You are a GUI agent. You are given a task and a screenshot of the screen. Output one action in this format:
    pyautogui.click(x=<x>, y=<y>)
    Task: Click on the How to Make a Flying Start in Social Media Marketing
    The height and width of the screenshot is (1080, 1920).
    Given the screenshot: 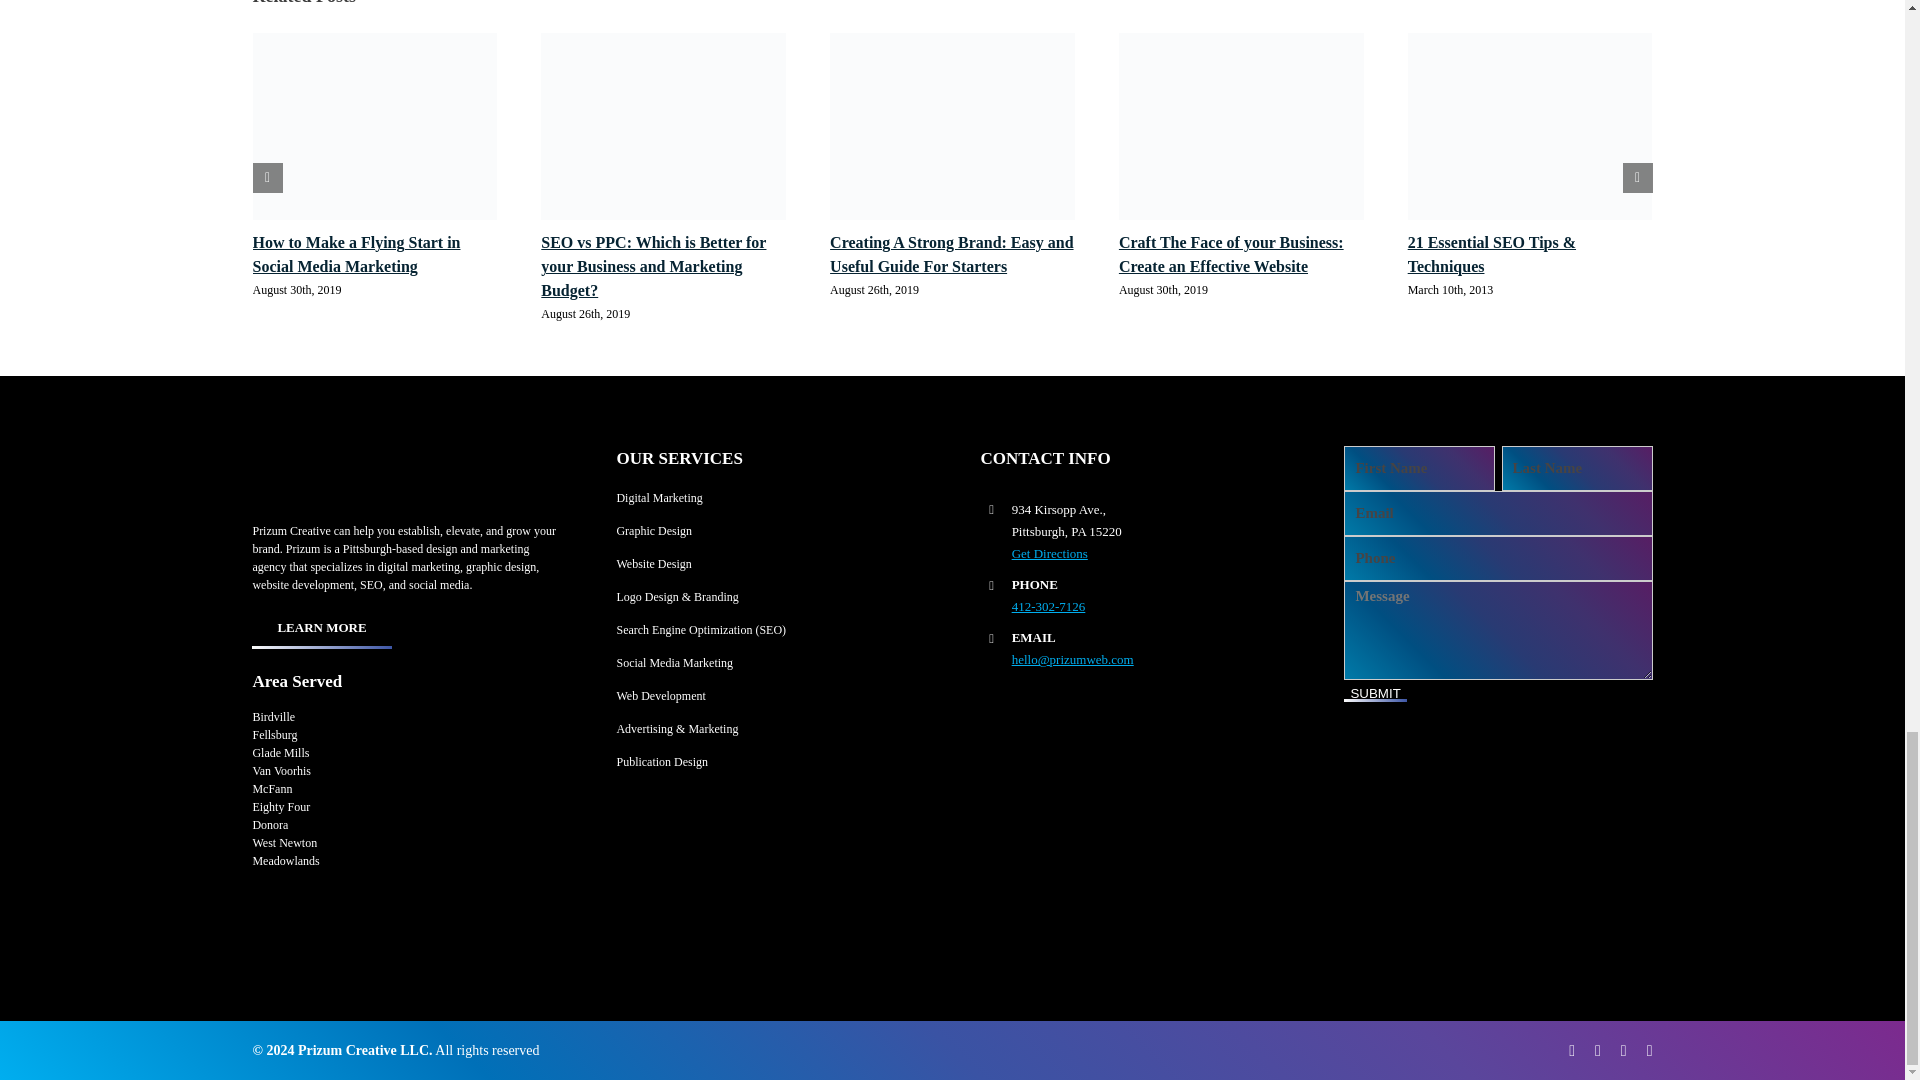 What is the action you would take?
    pyautogui.click(x=356, y=254)
    